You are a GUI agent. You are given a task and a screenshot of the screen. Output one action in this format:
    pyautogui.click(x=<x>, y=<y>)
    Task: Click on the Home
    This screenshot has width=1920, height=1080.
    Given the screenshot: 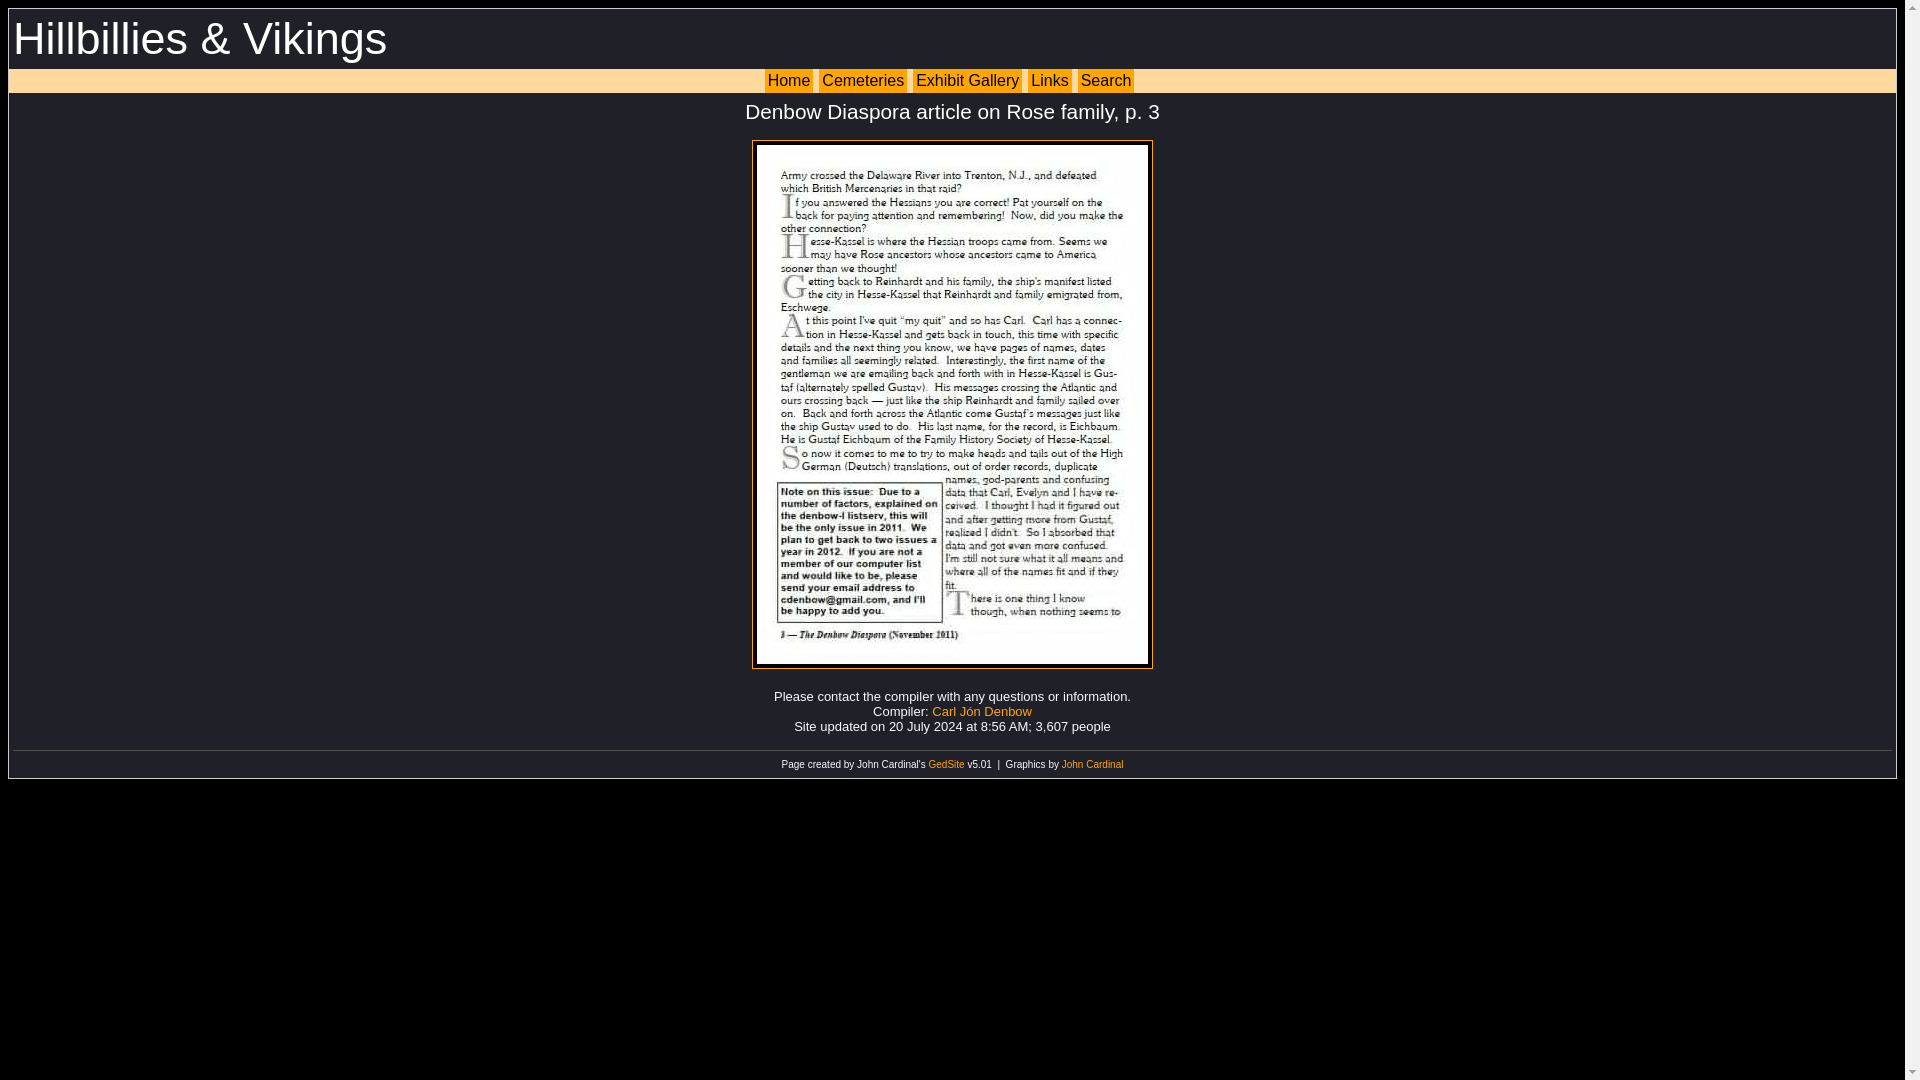 What is the action you would take?
    pyautogui.click(x=789, y=80)
    